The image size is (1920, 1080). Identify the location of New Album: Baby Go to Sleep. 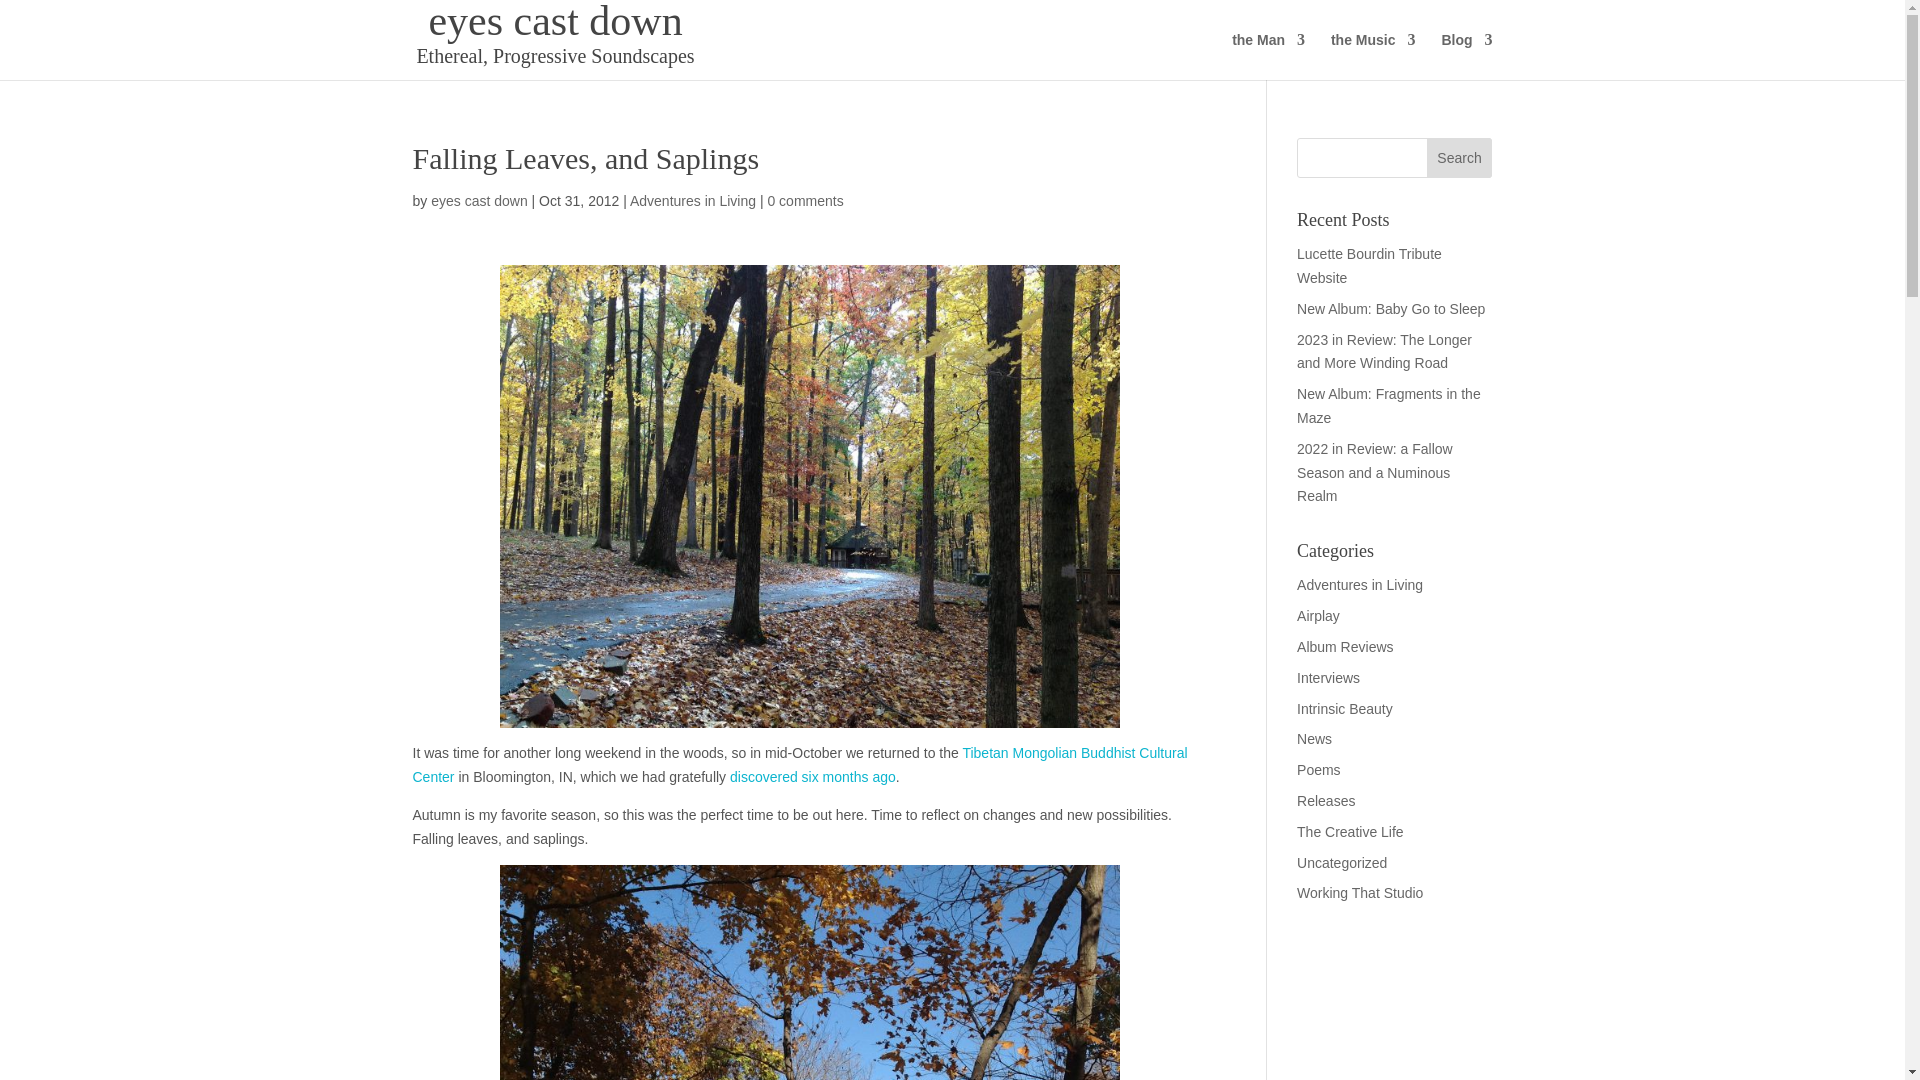
(1390, 309).